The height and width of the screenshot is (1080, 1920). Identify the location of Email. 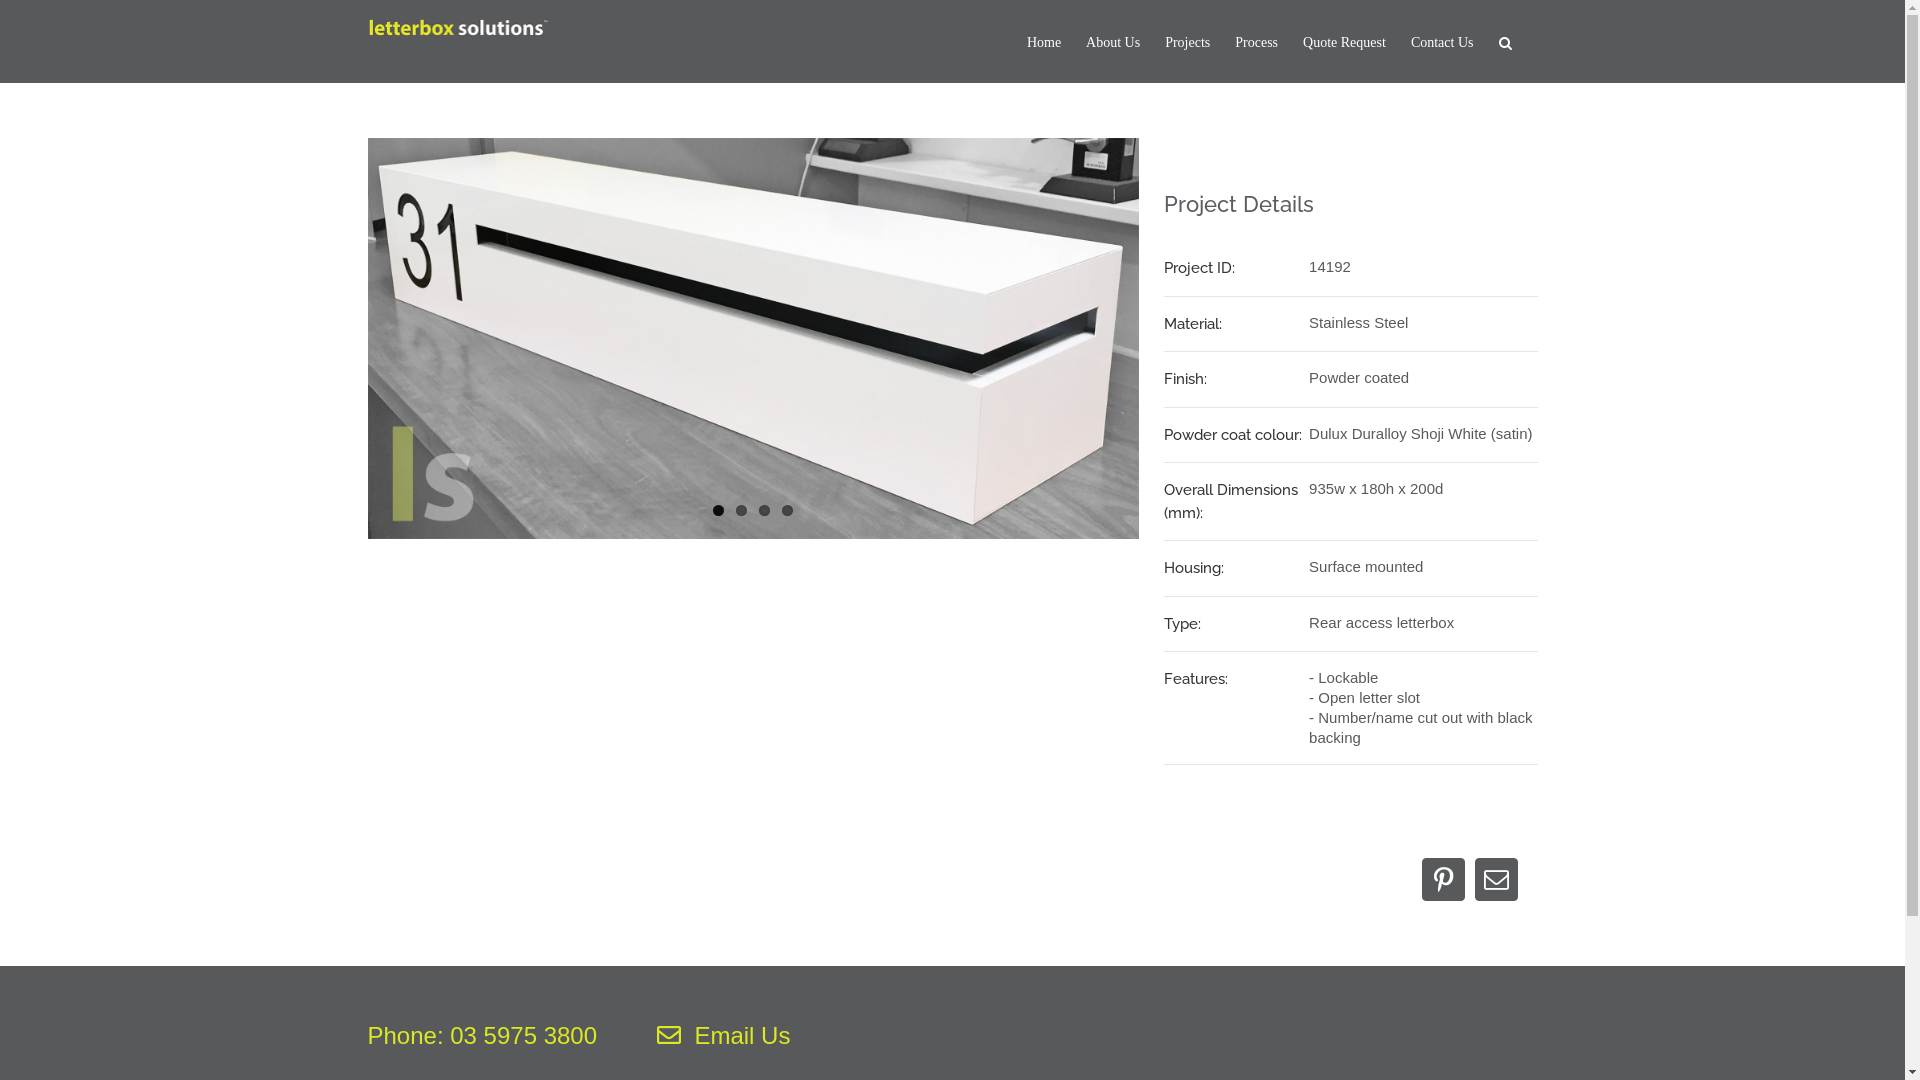
(1496, 880).